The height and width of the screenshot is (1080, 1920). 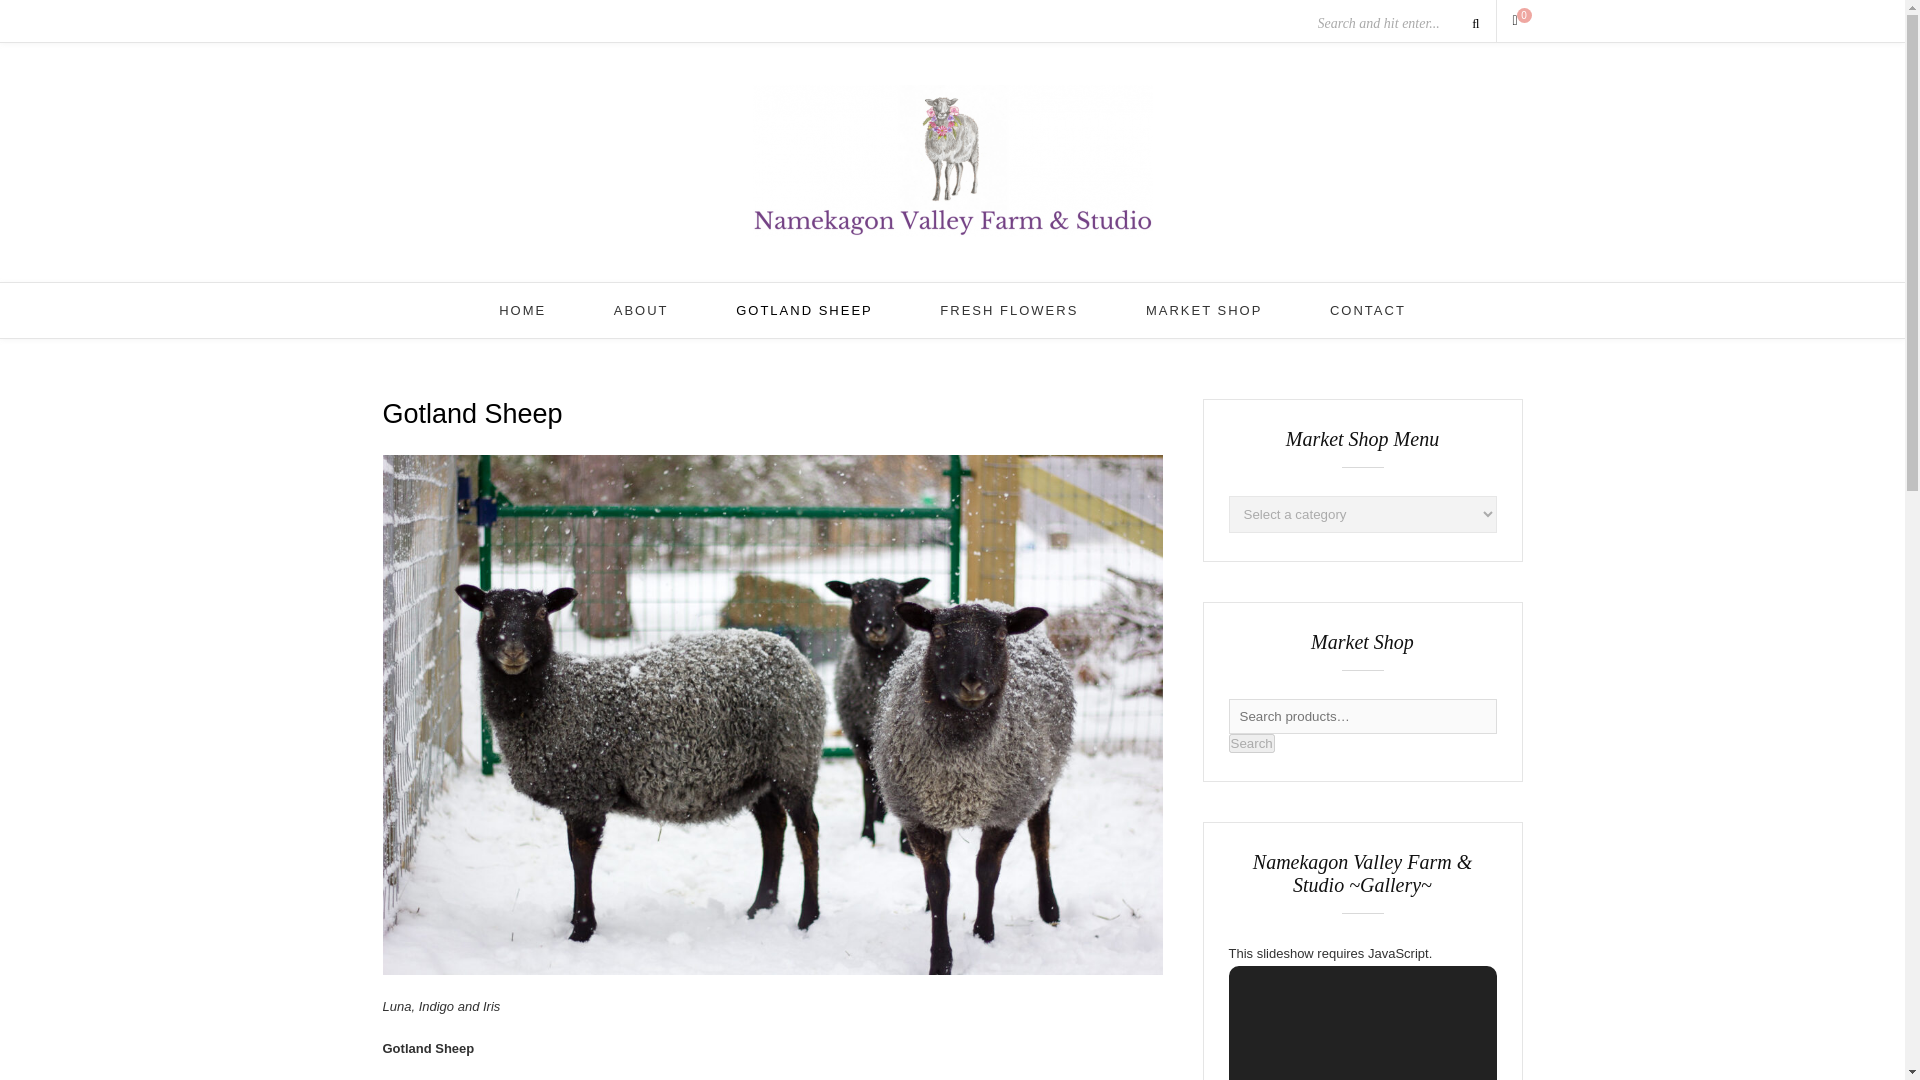 What do you see at coordinates (804, 310) in the screenshot?
I see `GOTLAND SHEEP` at bounding box center [804, 310].